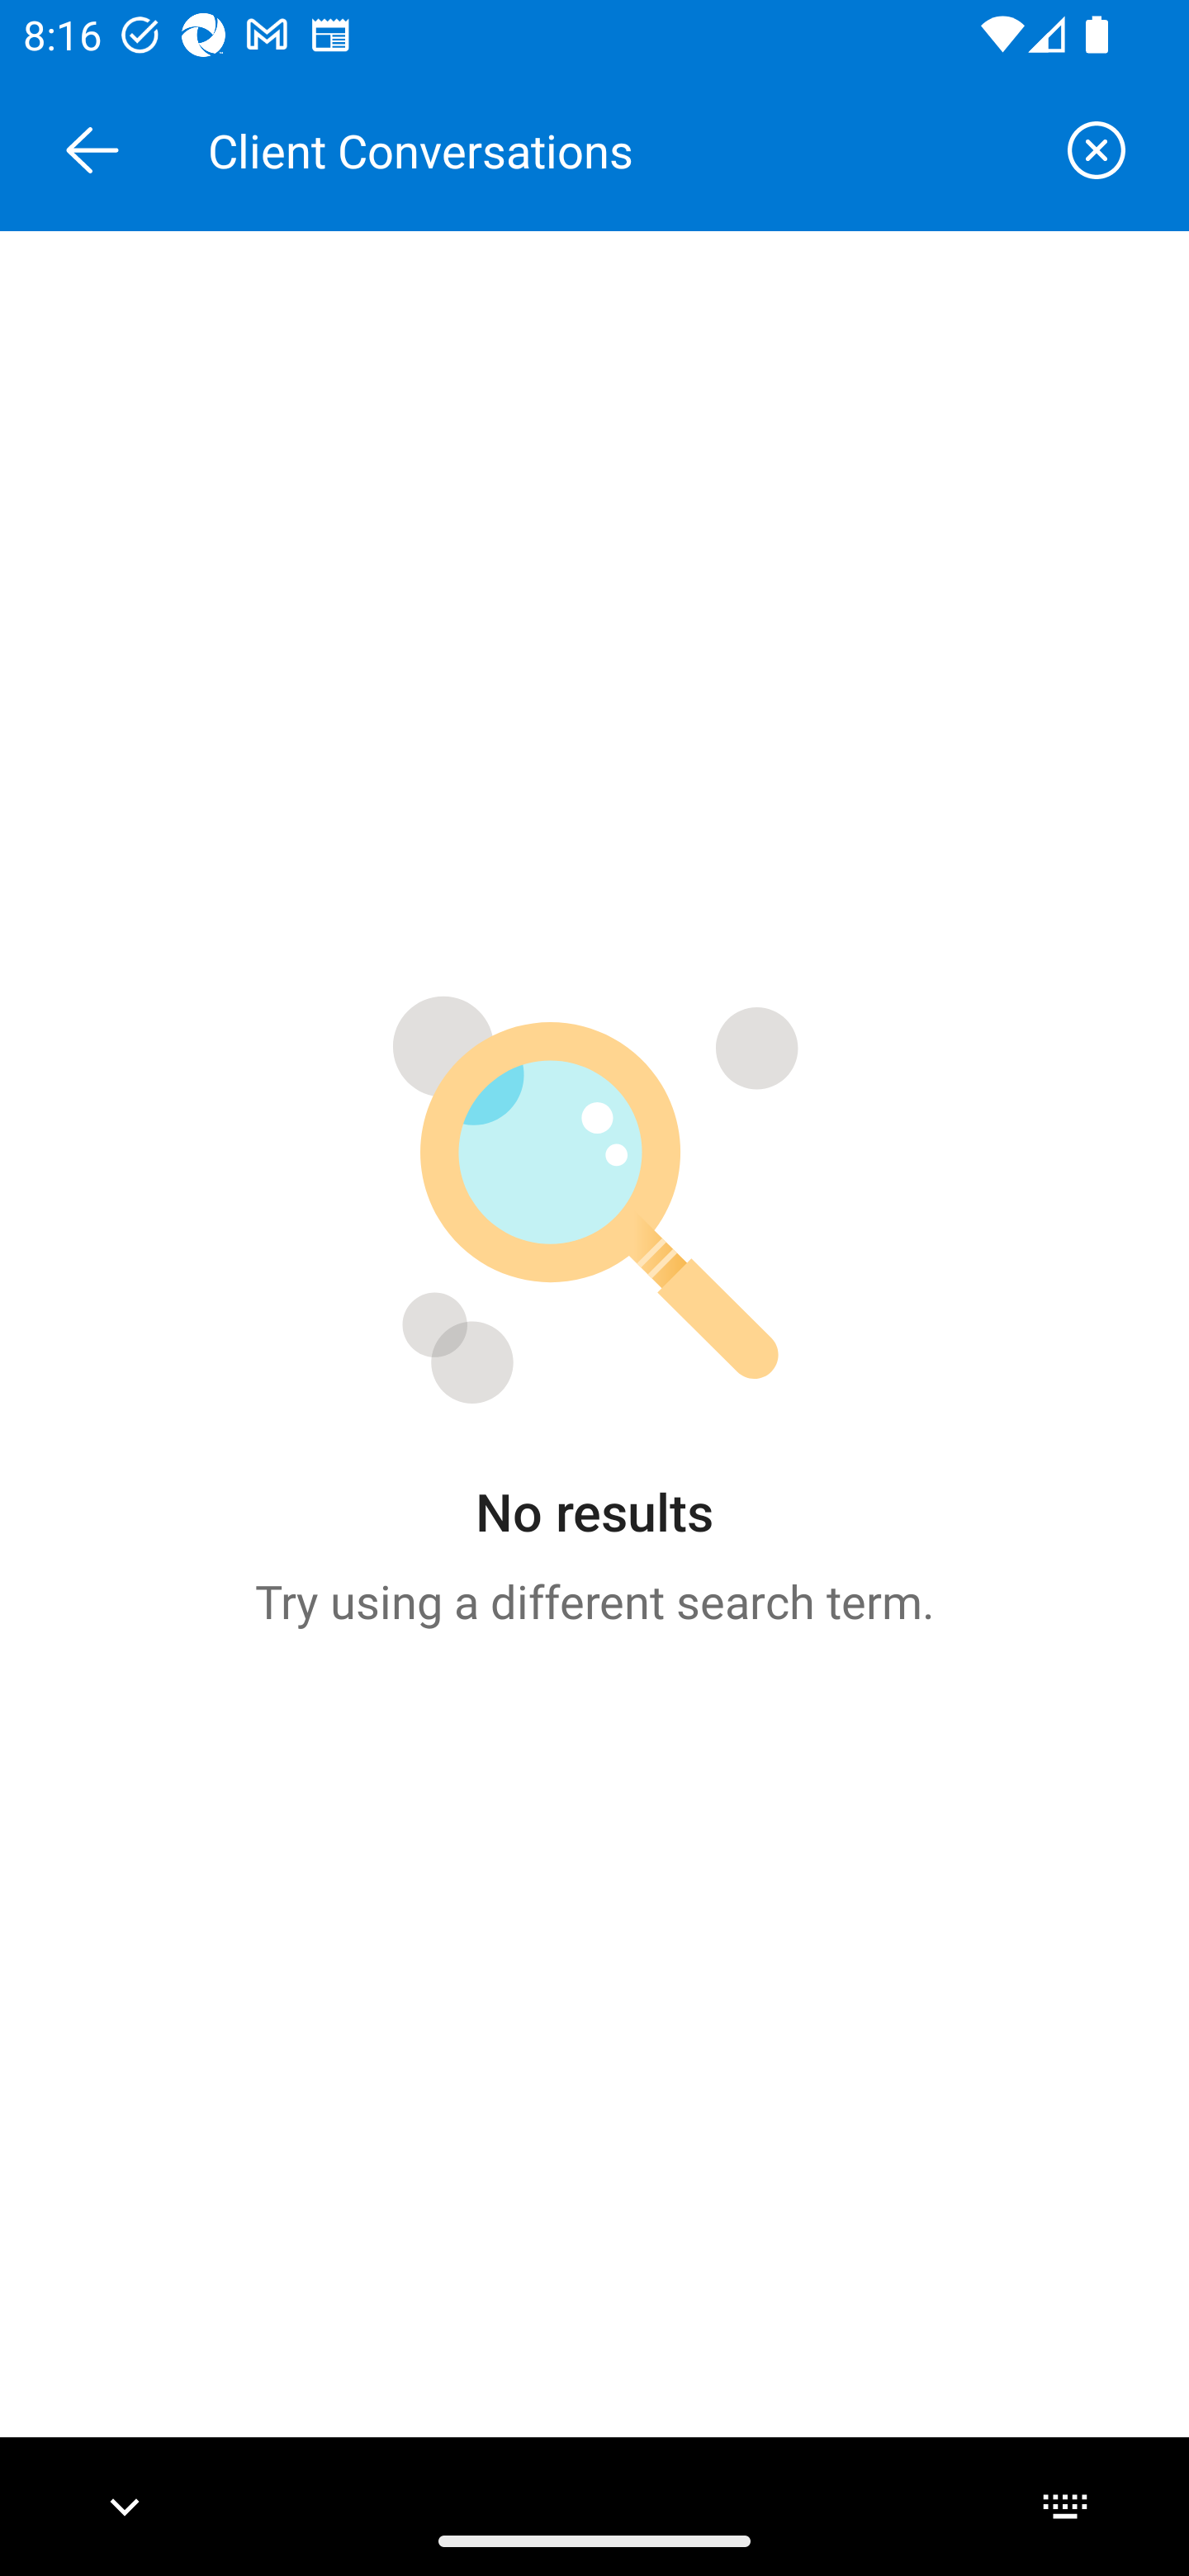 This screenshot has height=2576, width=1189. What do you see at coordinates (92, 150) in the screenshot?
I see `Back` at bounding box center [92, 150].